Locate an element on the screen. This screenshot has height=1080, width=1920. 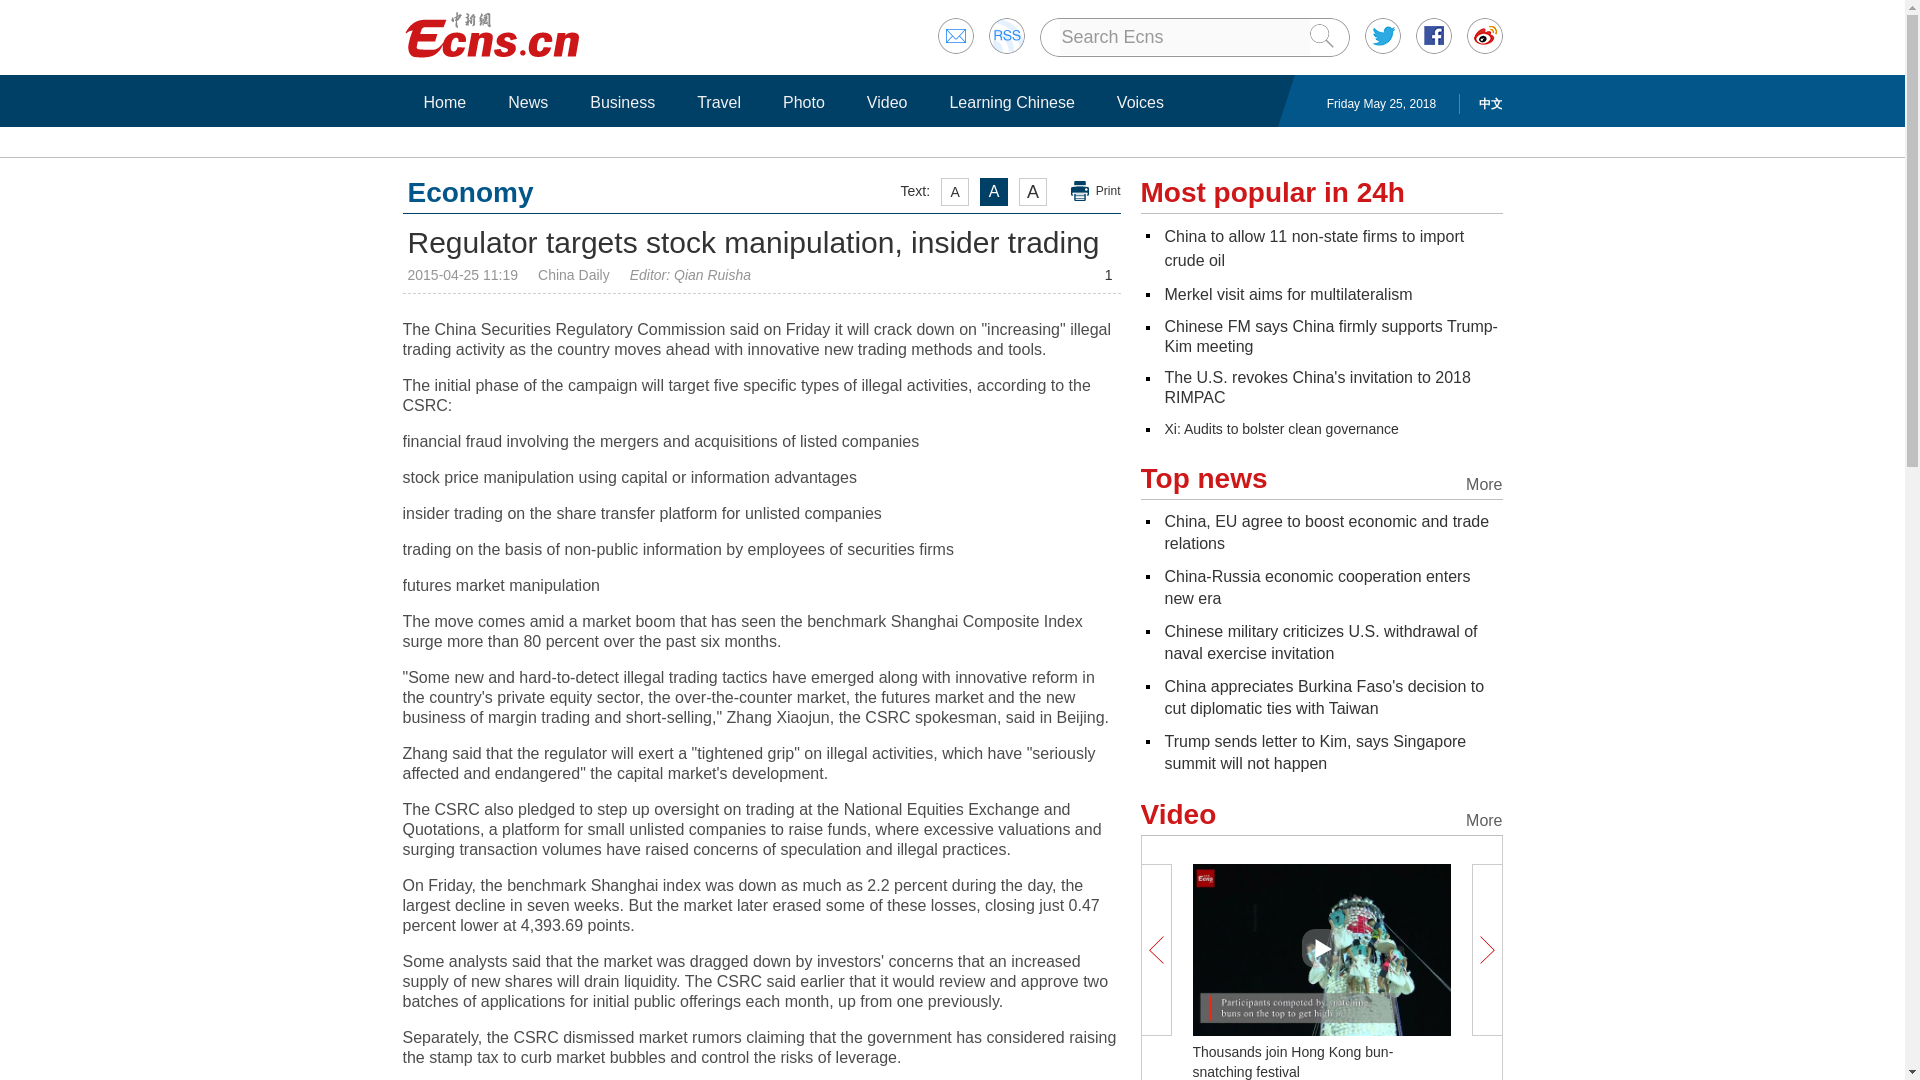
Search Ecns is located at coordinates (1184, 37).